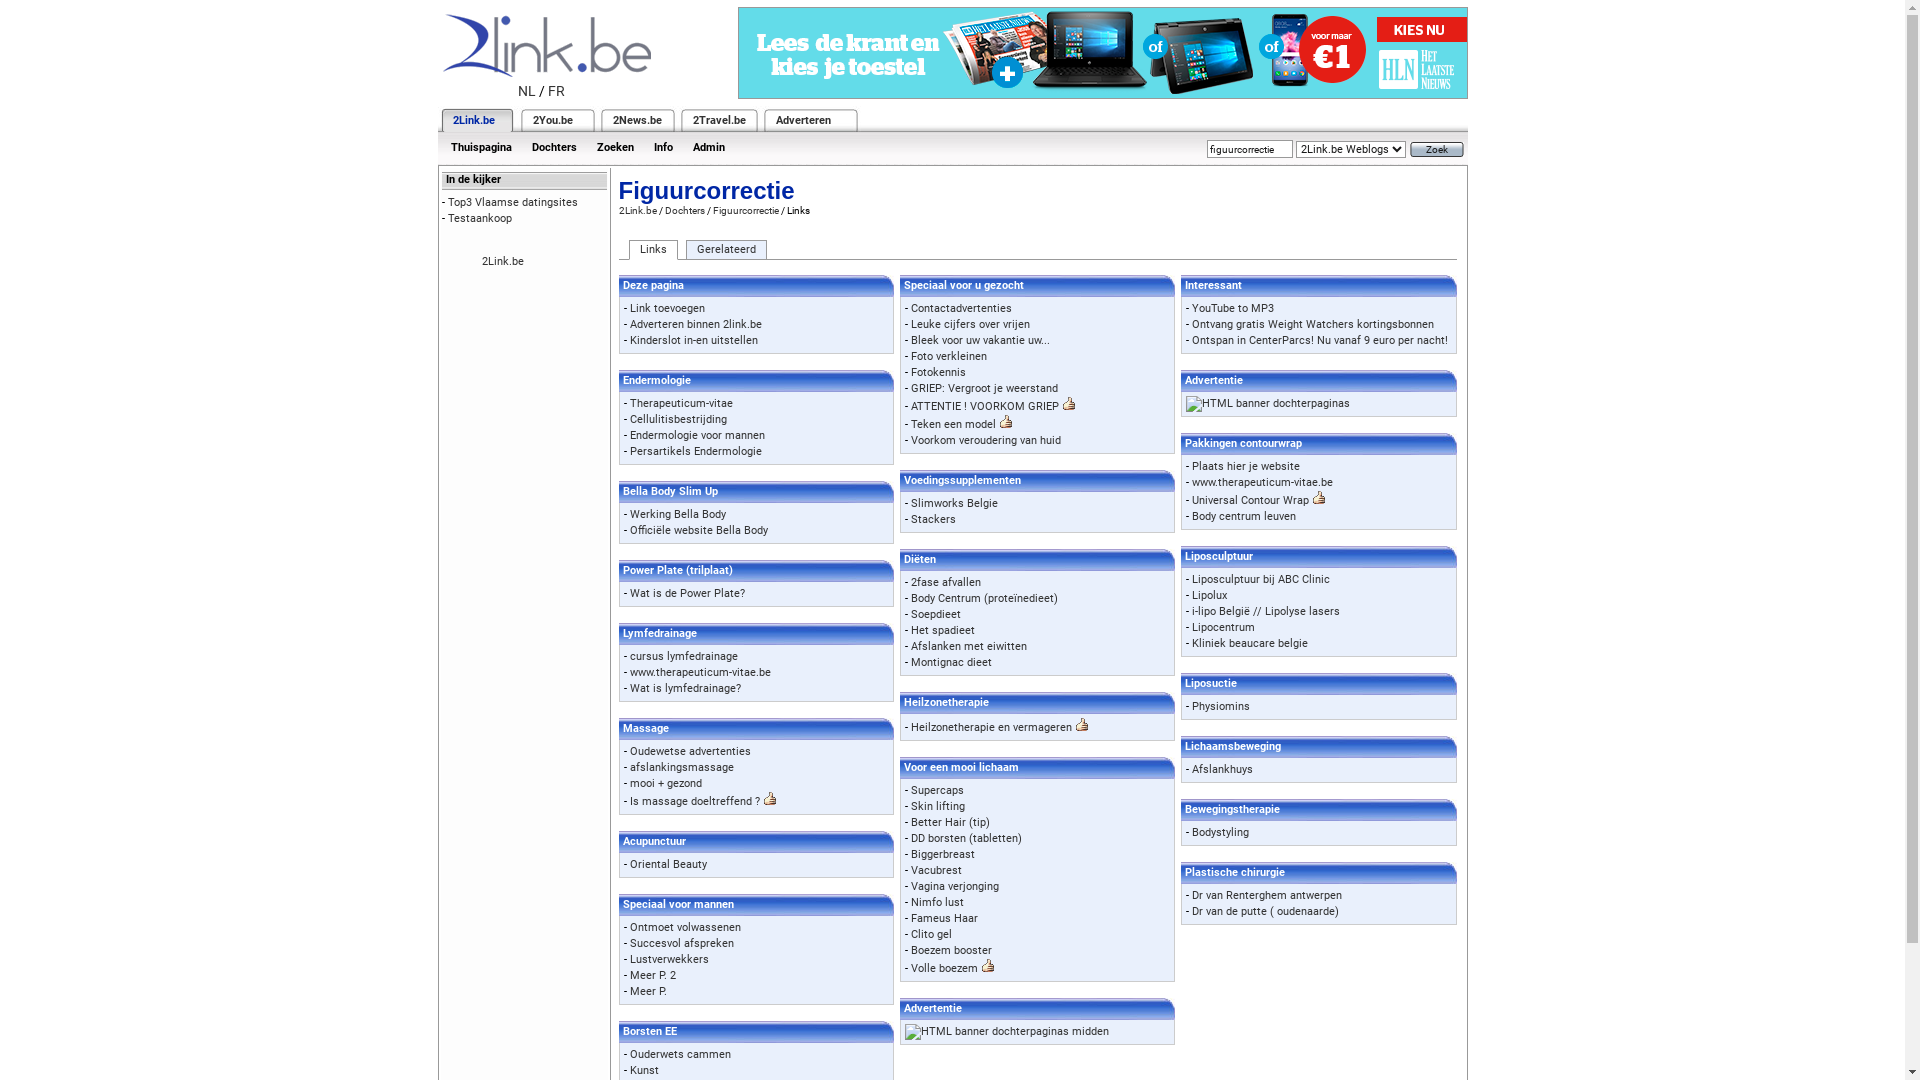  Describe the element at coordinates (690, 752) in the screenshot. I see `Oudewetse advertenties` at that location.